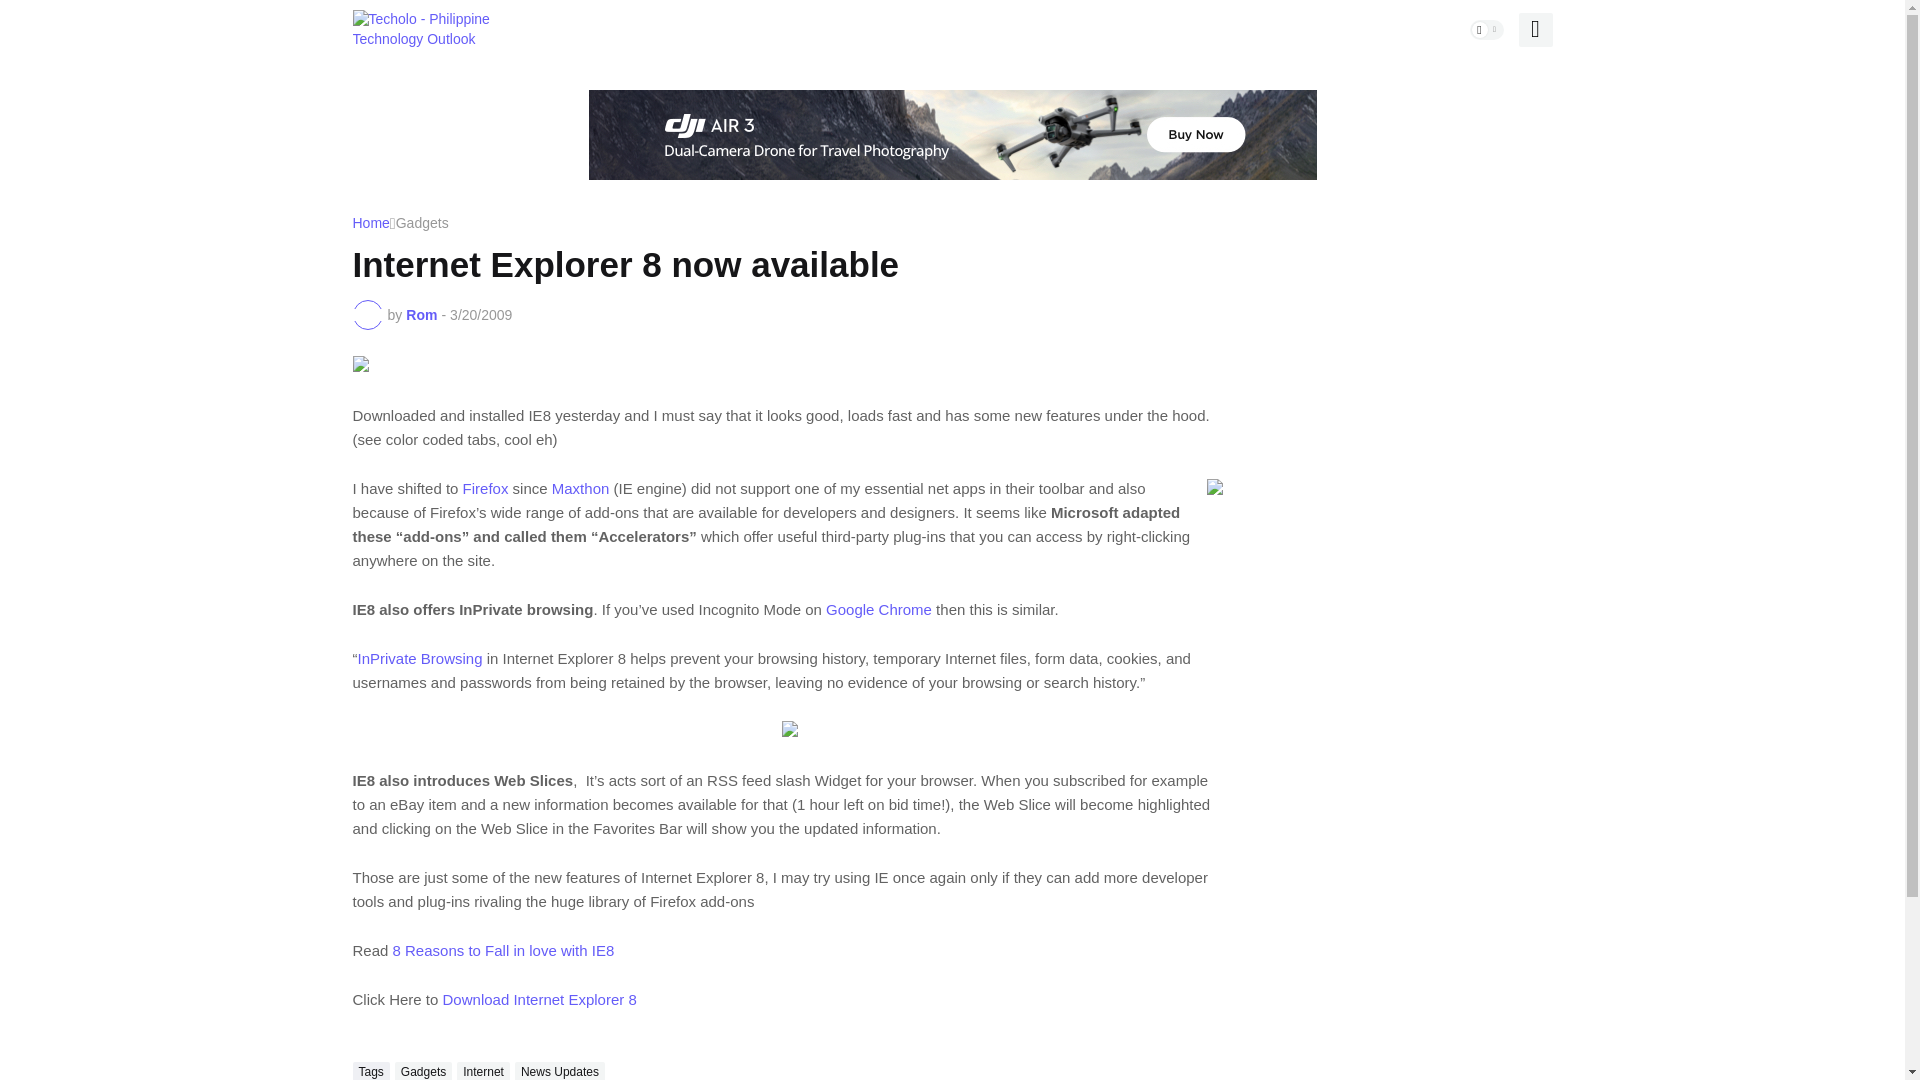 Image resolution: width=1920 pixels, height=1080 pixels. What do you see at coordinates (420, 658) in the screenshot?
I see `InPrivate Browsing` at bounding box center [420, 658].